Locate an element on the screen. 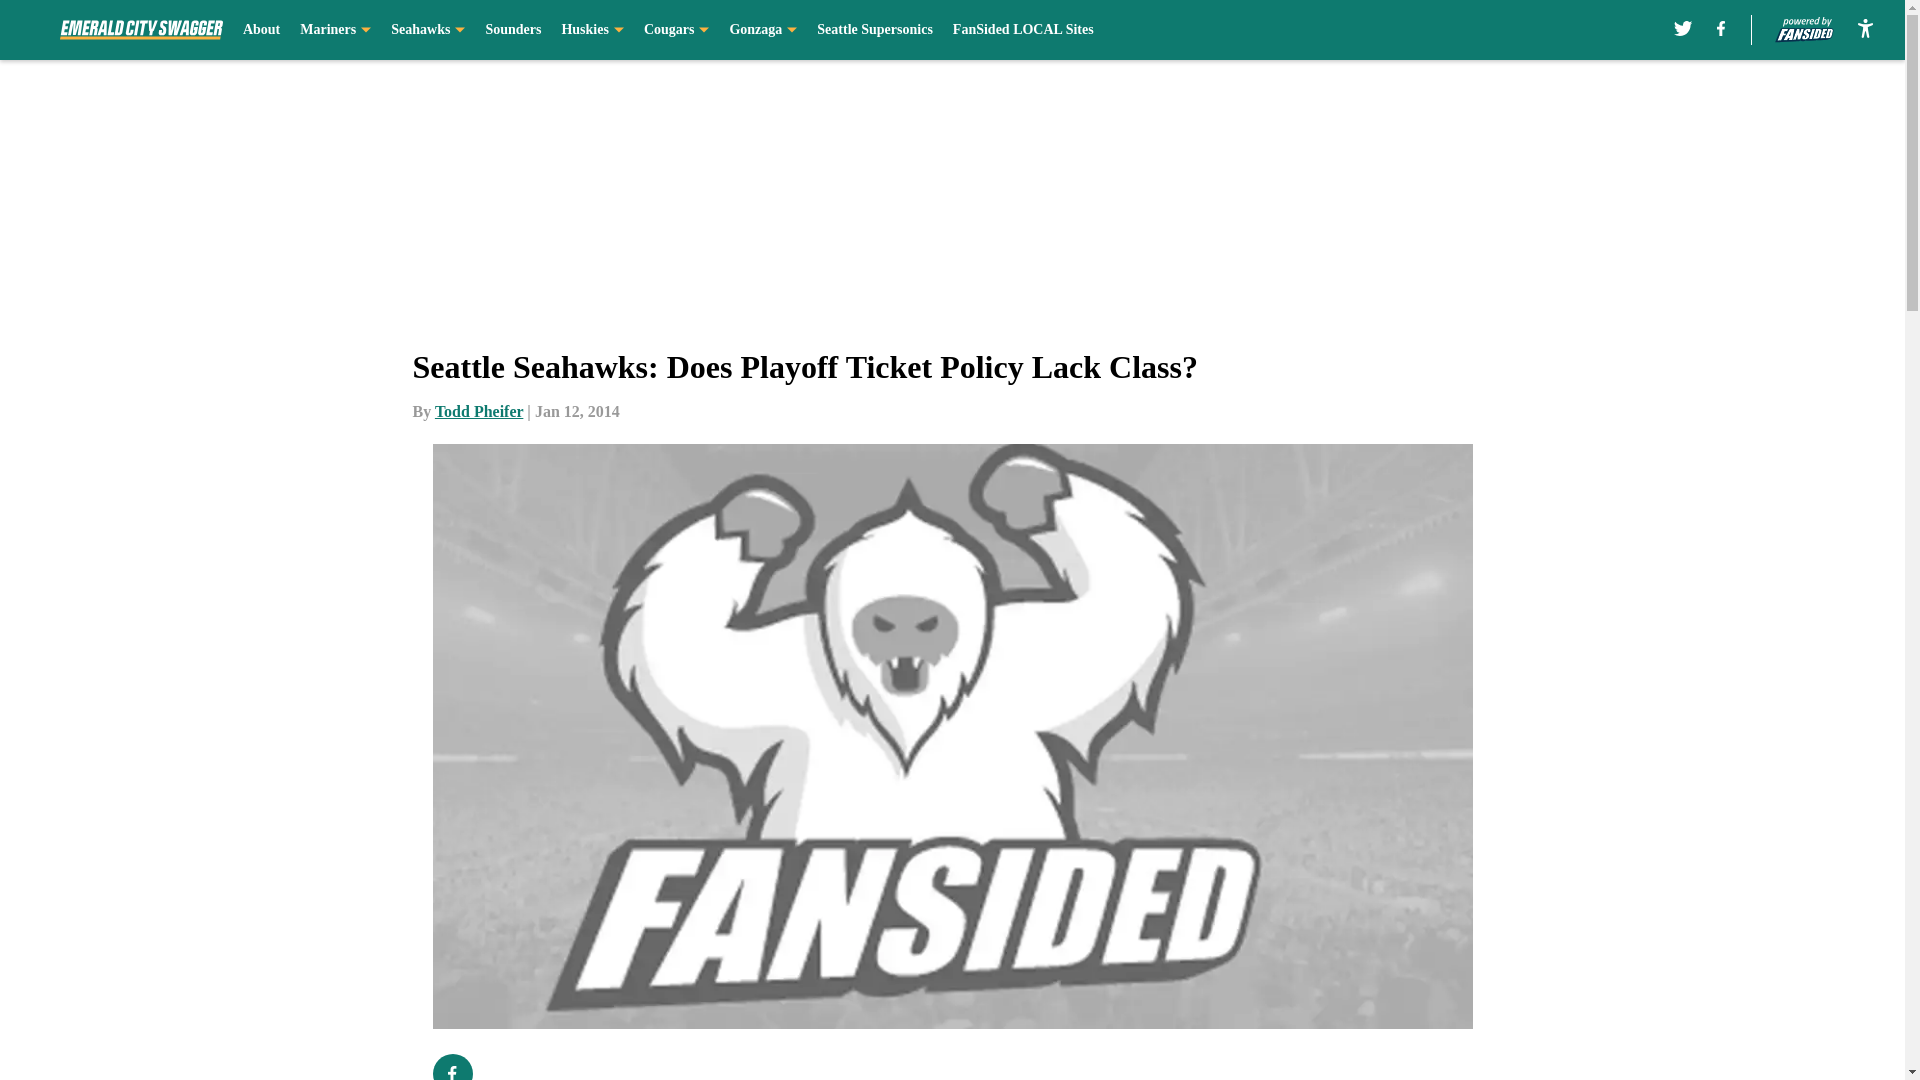 This screenshot has height=1080, width=1920. Todd Pheifer is located at coordinates (478, 411).